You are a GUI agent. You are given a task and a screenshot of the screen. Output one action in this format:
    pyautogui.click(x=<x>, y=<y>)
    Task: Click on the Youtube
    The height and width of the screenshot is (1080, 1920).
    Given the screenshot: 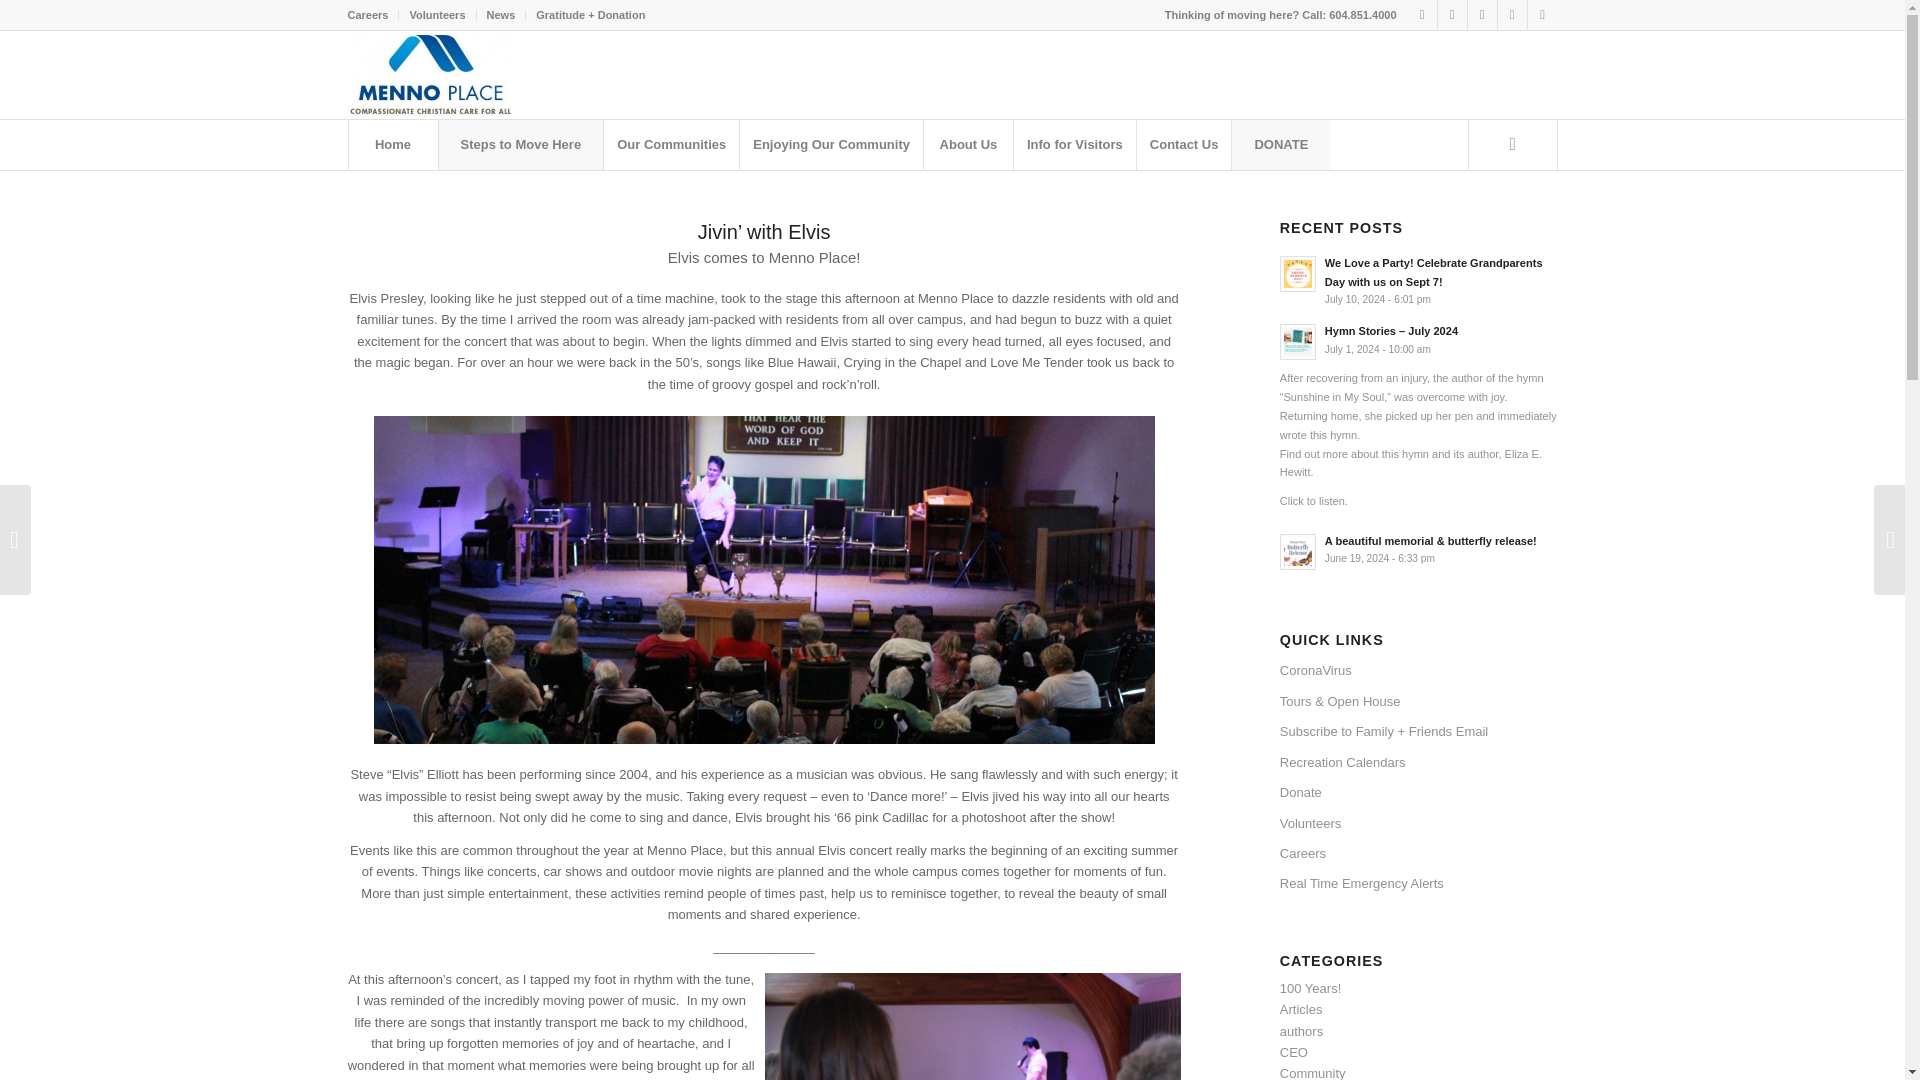 What is the action you would take?
    pyautogui.click(x=1542, y=15)
    